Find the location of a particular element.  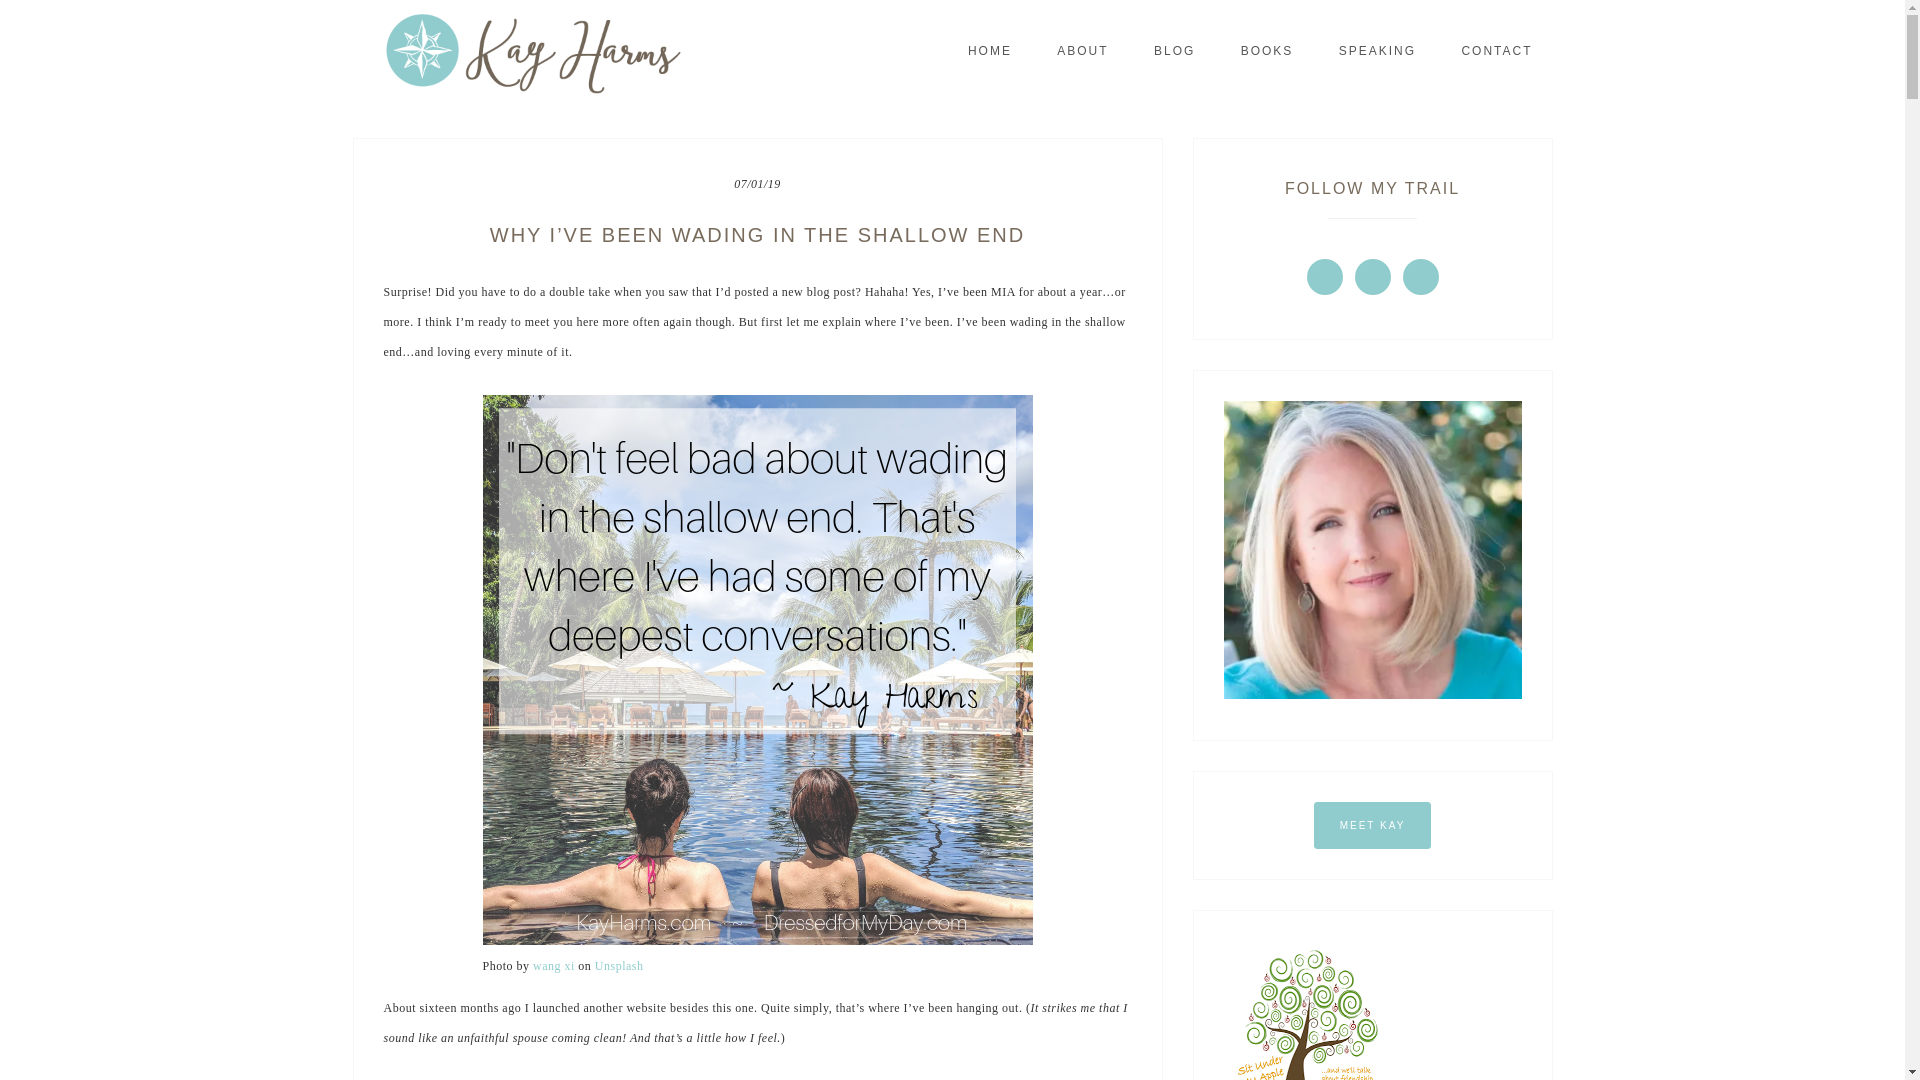

wang xi is located at coordinates (554, 966).